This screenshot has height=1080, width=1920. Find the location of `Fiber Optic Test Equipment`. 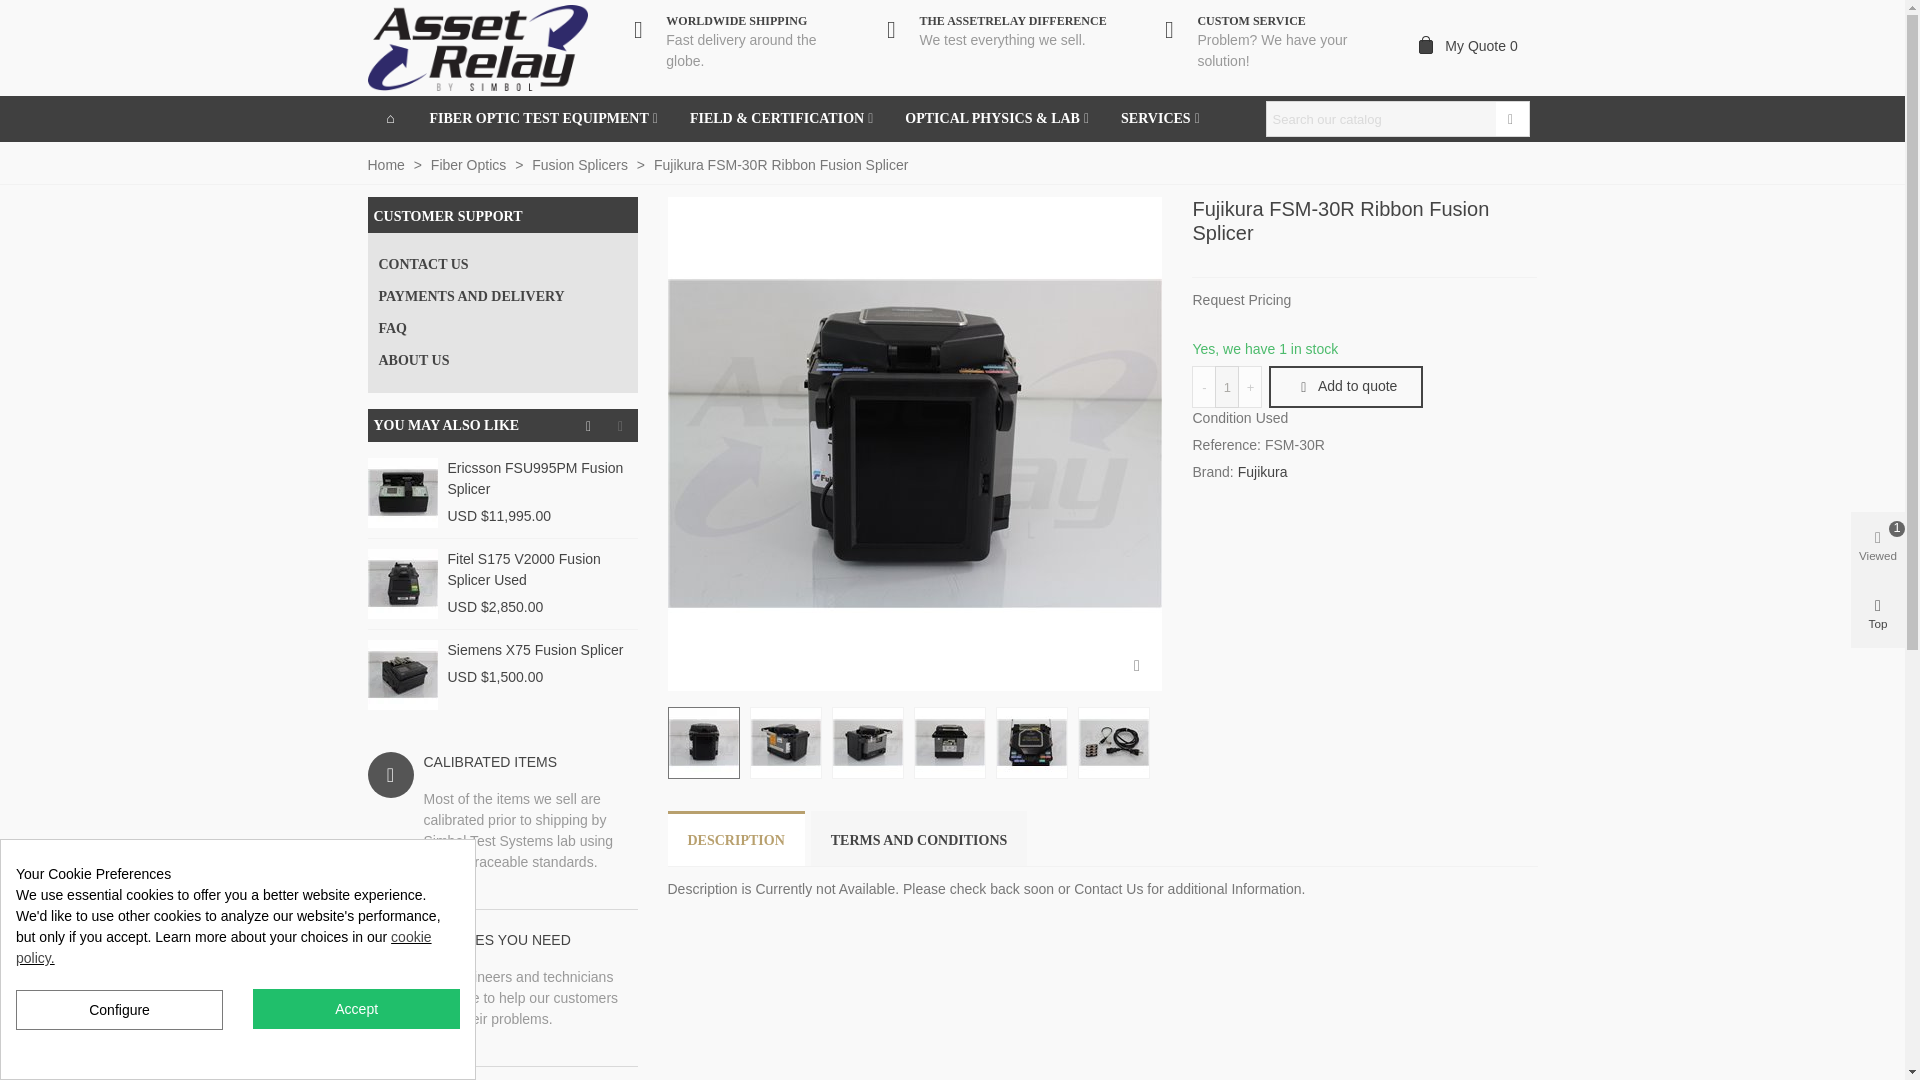

Fiber Optic Test Equipment is located at coordinates (544, 118).